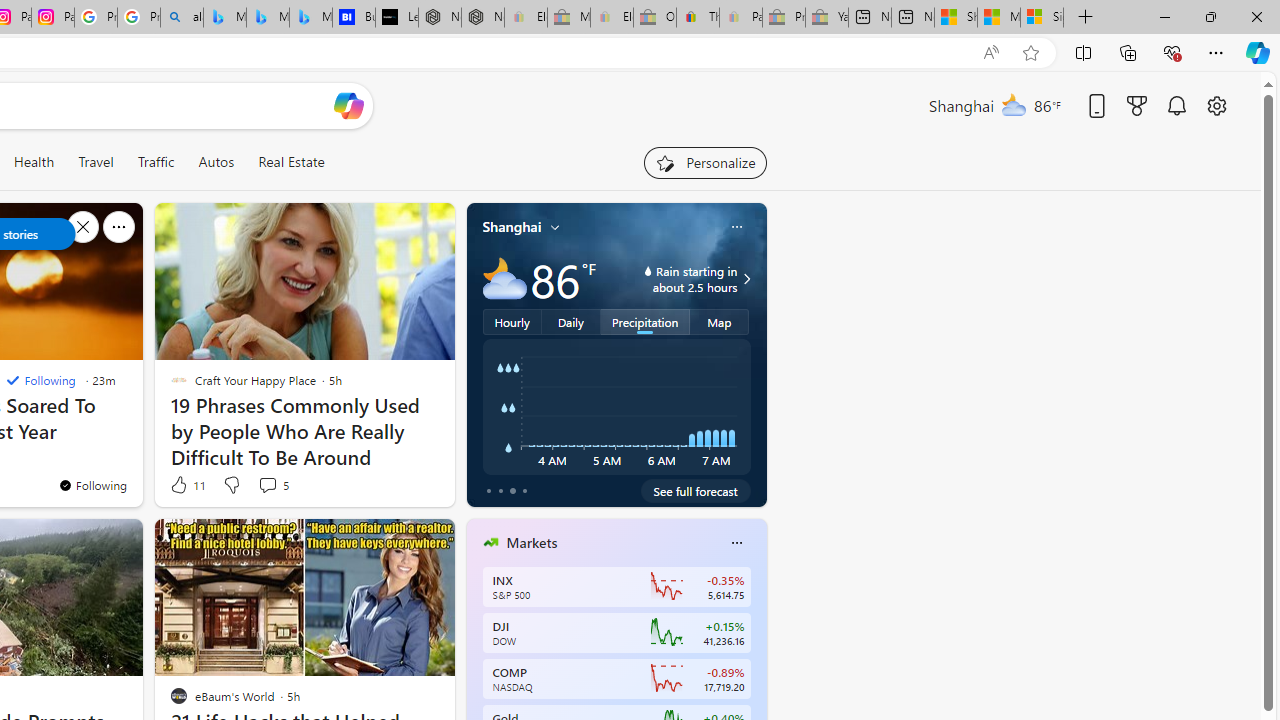 This screenshot has width=1280, height=720. What do you see at coordinates (720, 321) in the screenshot?
I see `Map` at bounding box center [720, 321].